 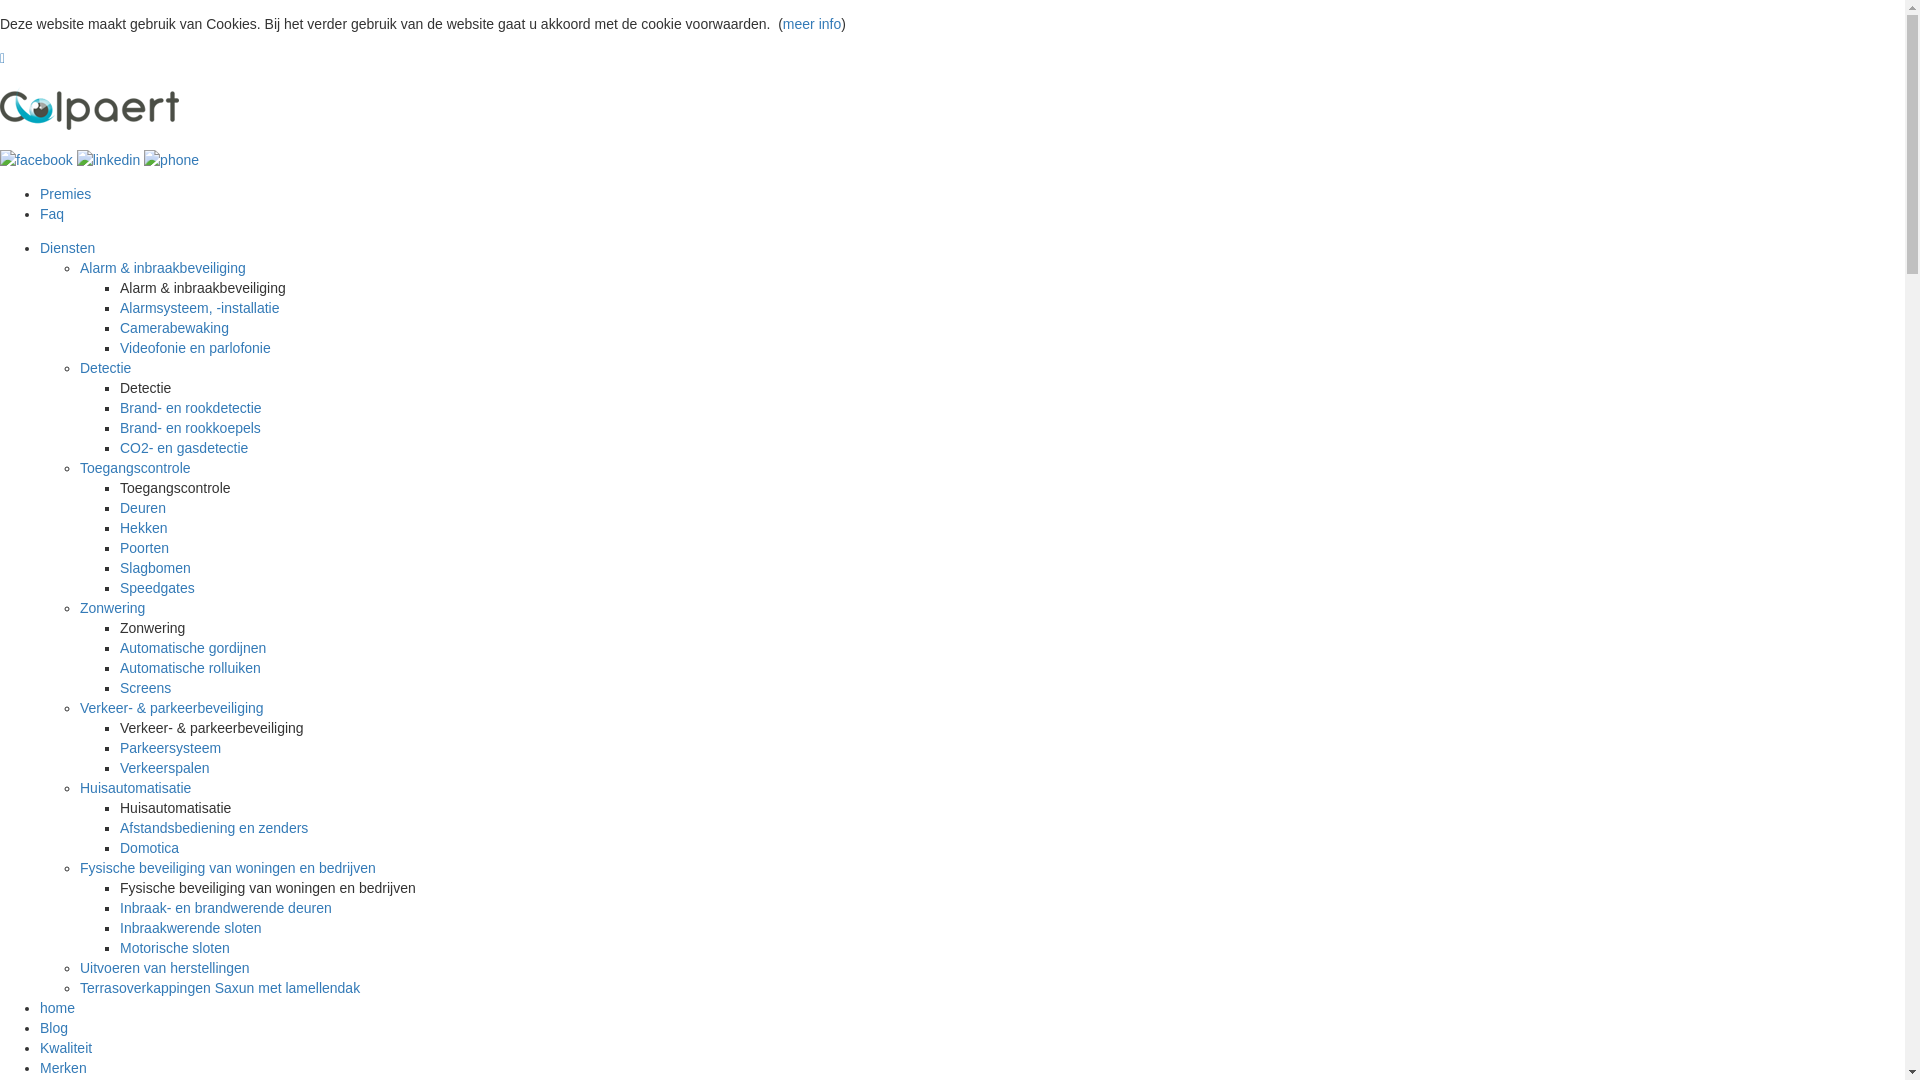 I want to click on Brand- en rookkoepels, so click(x=190, y=428).